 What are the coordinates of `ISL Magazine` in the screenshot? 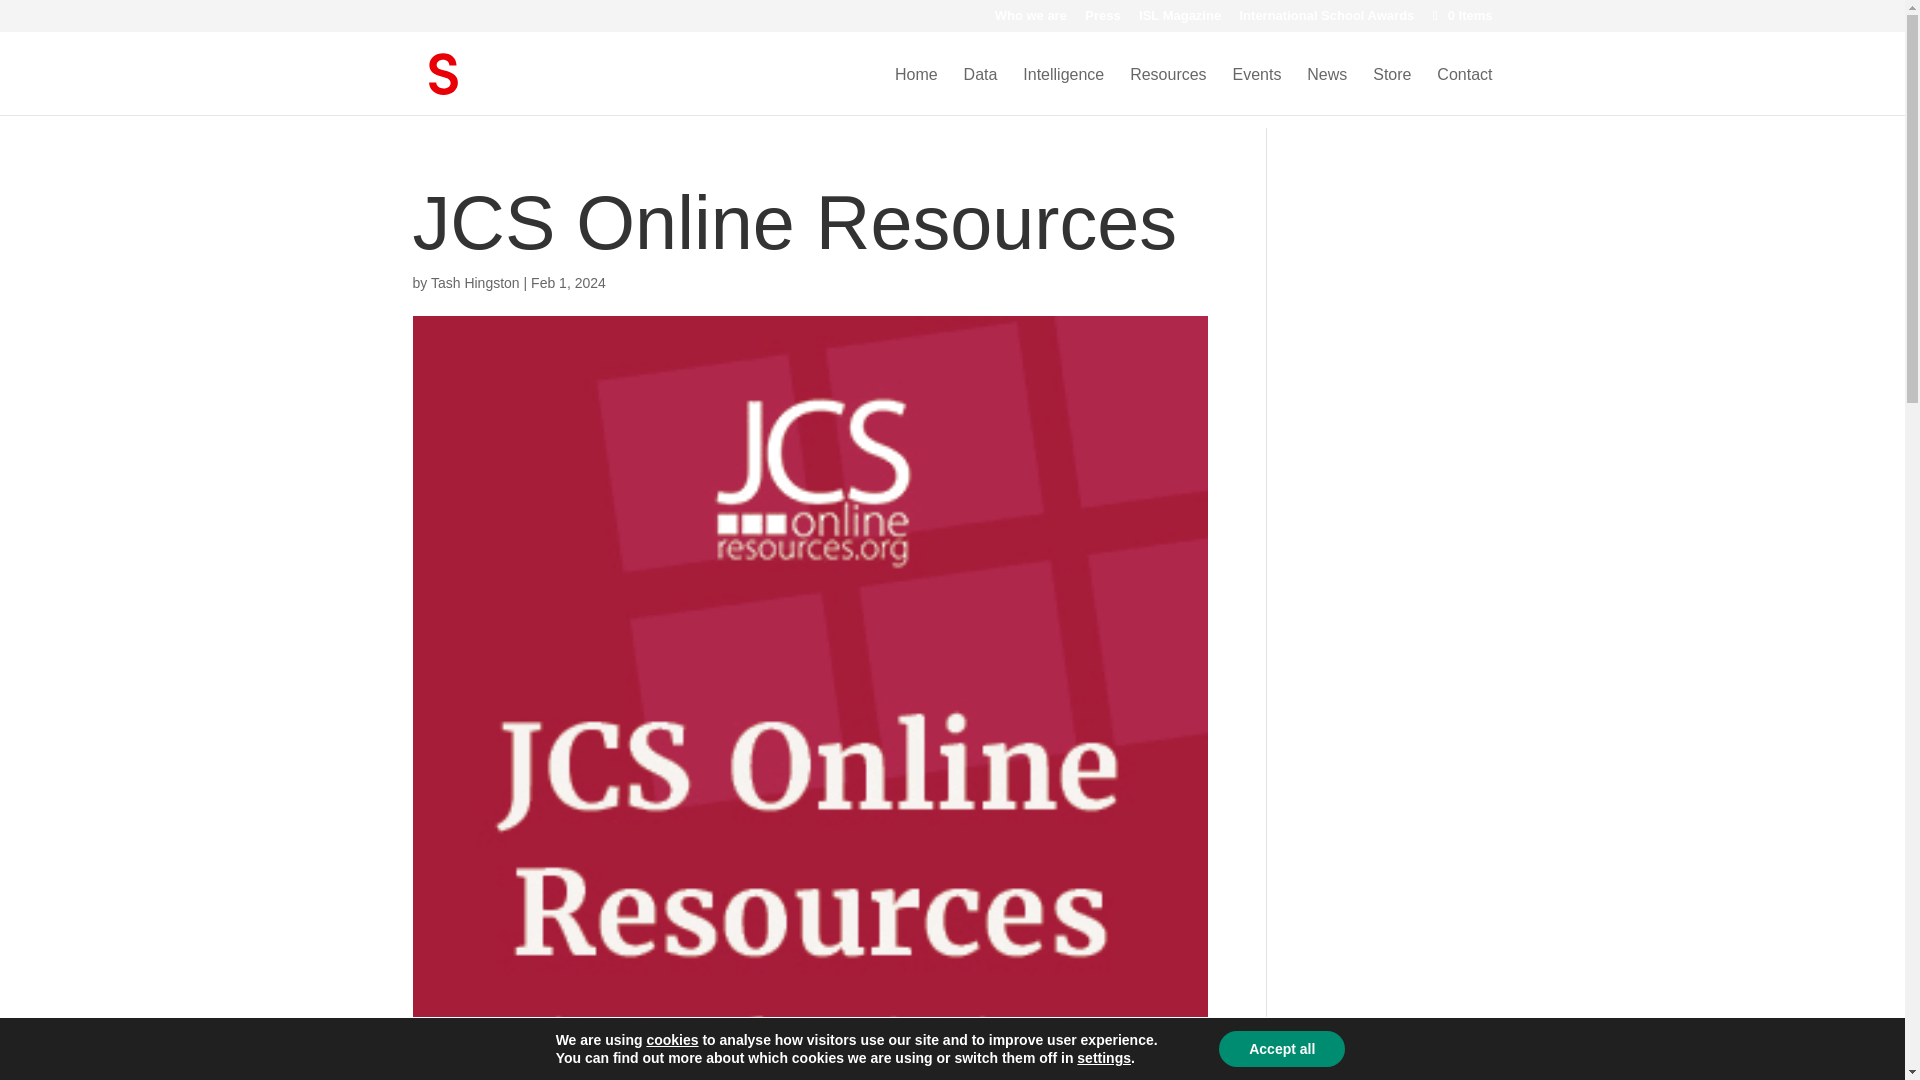 It's located at (1180, 20).